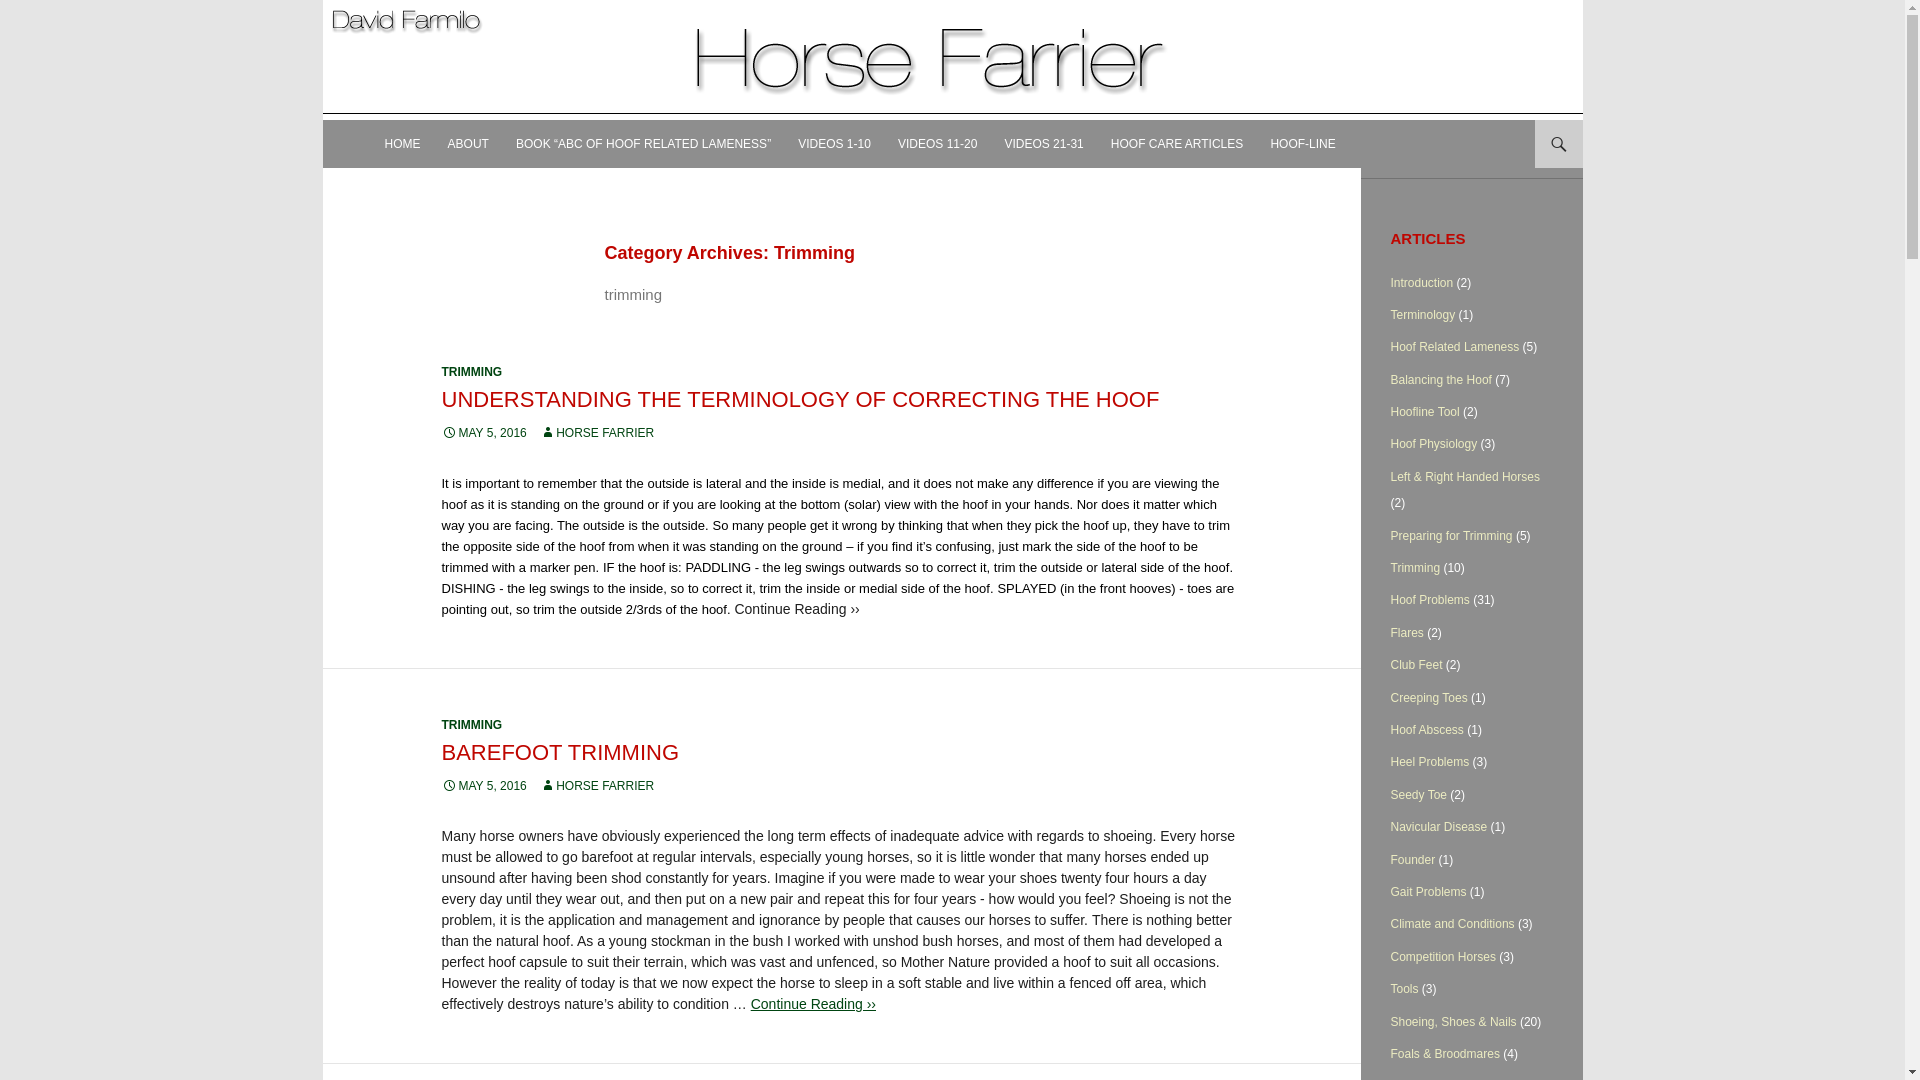  I want to click on HORSE FARRIER, so click(597, 786).